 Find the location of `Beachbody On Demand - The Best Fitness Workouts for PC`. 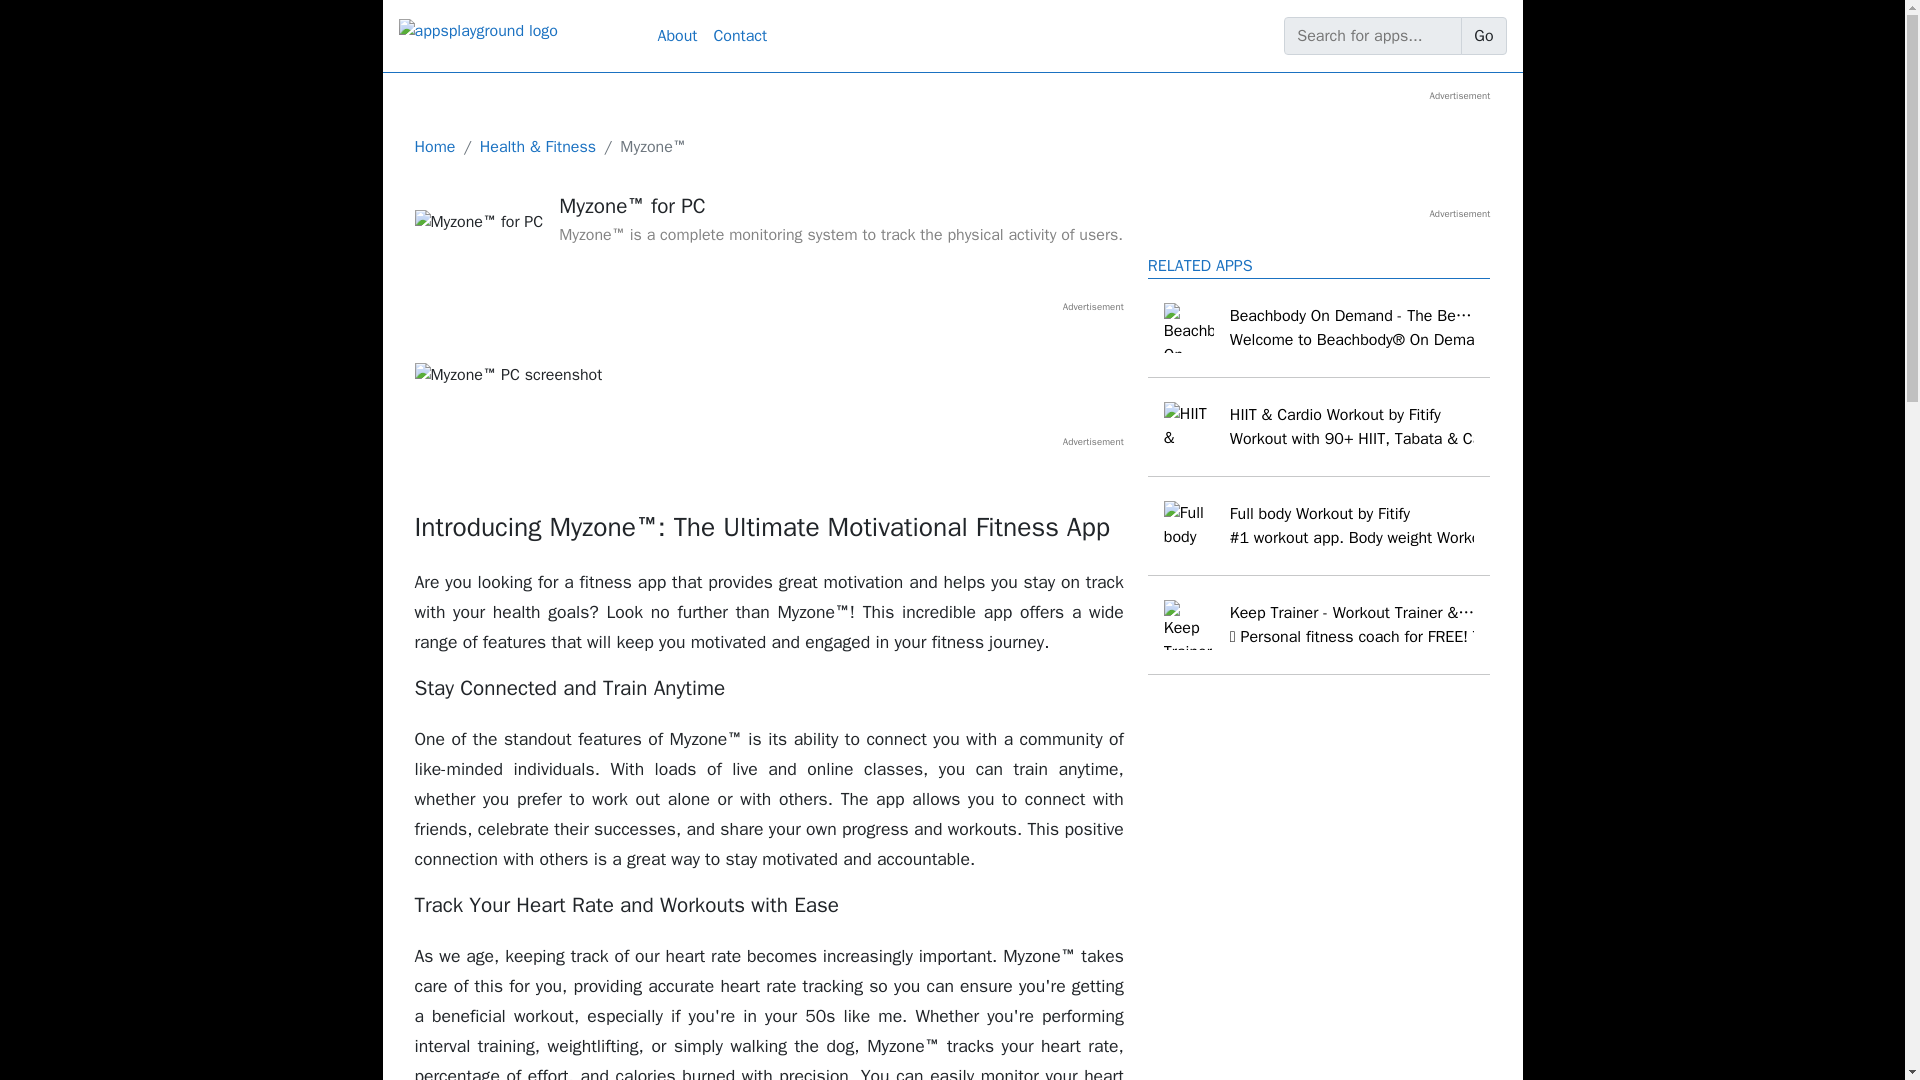

Beachbody On Demand - The Best Fitness Workouts for PC is located at coordinates (1320, 328).